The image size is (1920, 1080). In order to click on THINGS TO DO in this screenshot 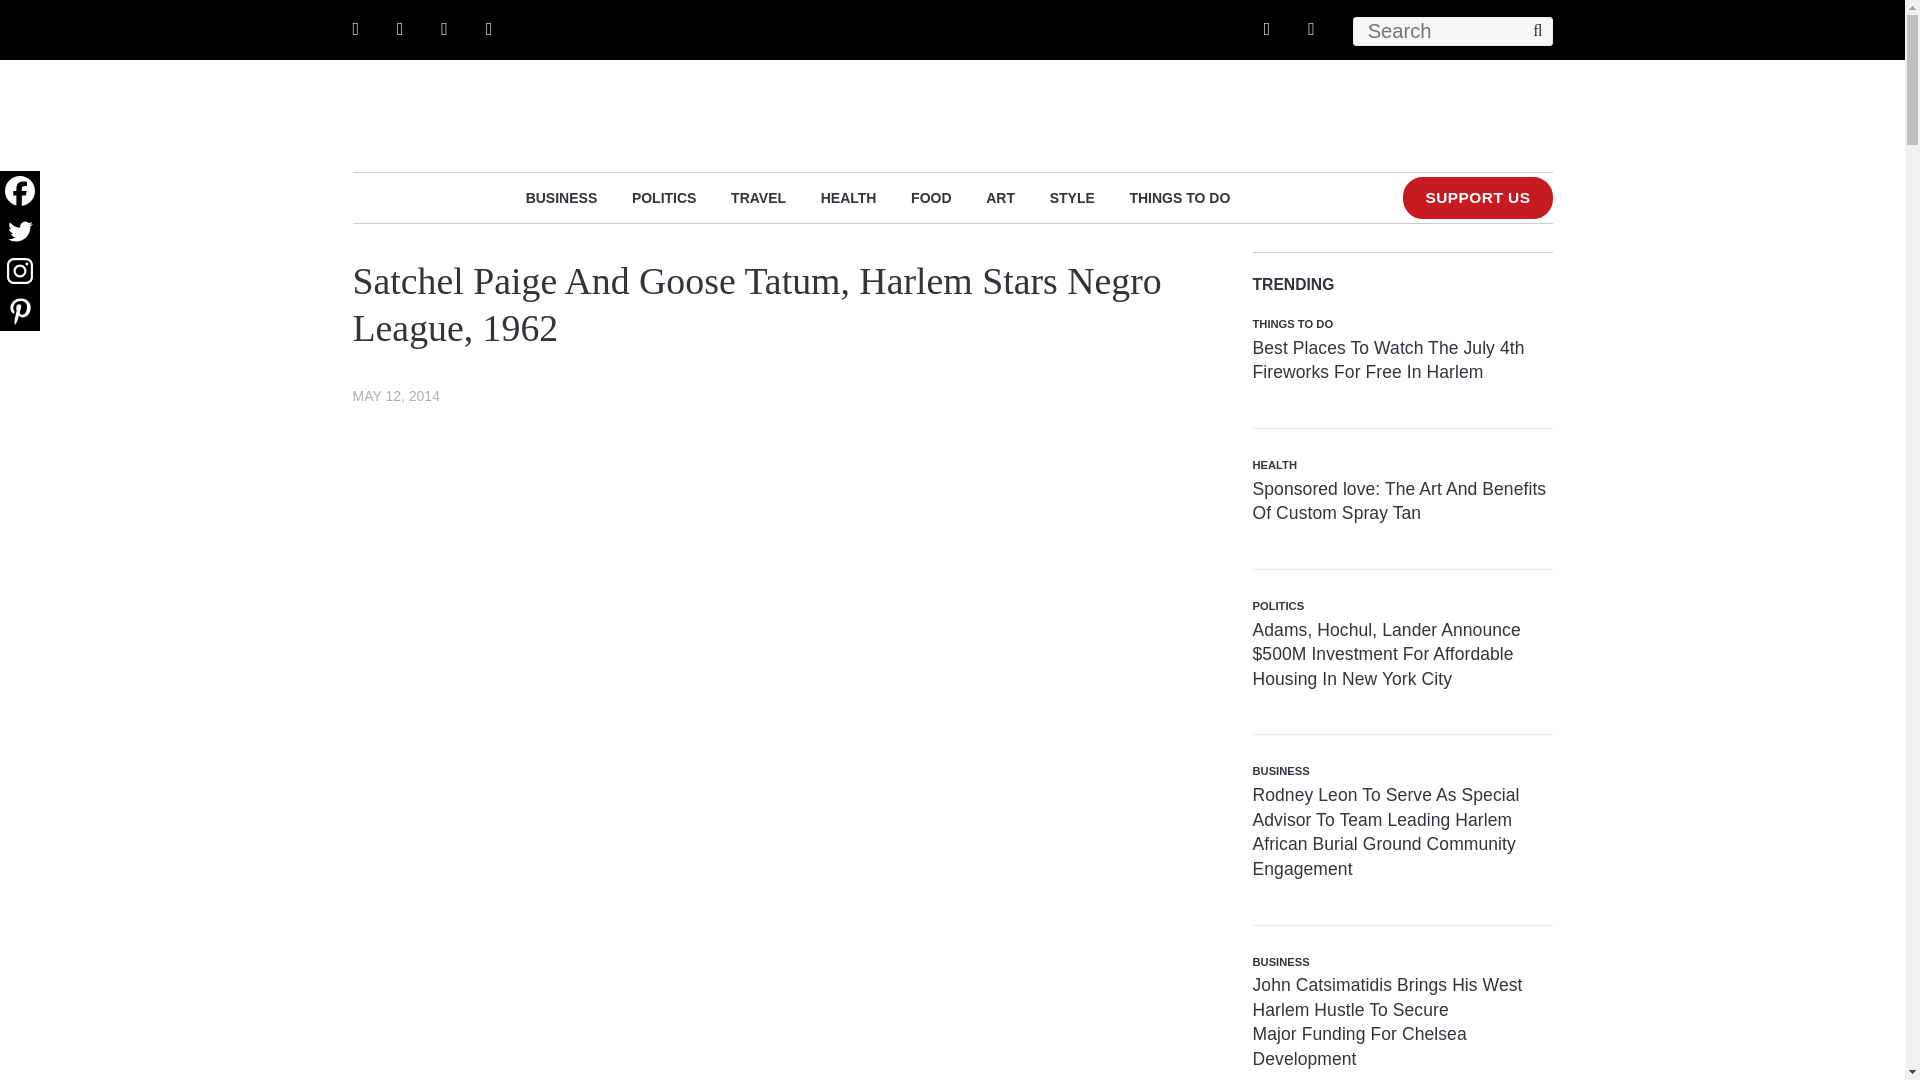, I will do `click(1179, 197)`.